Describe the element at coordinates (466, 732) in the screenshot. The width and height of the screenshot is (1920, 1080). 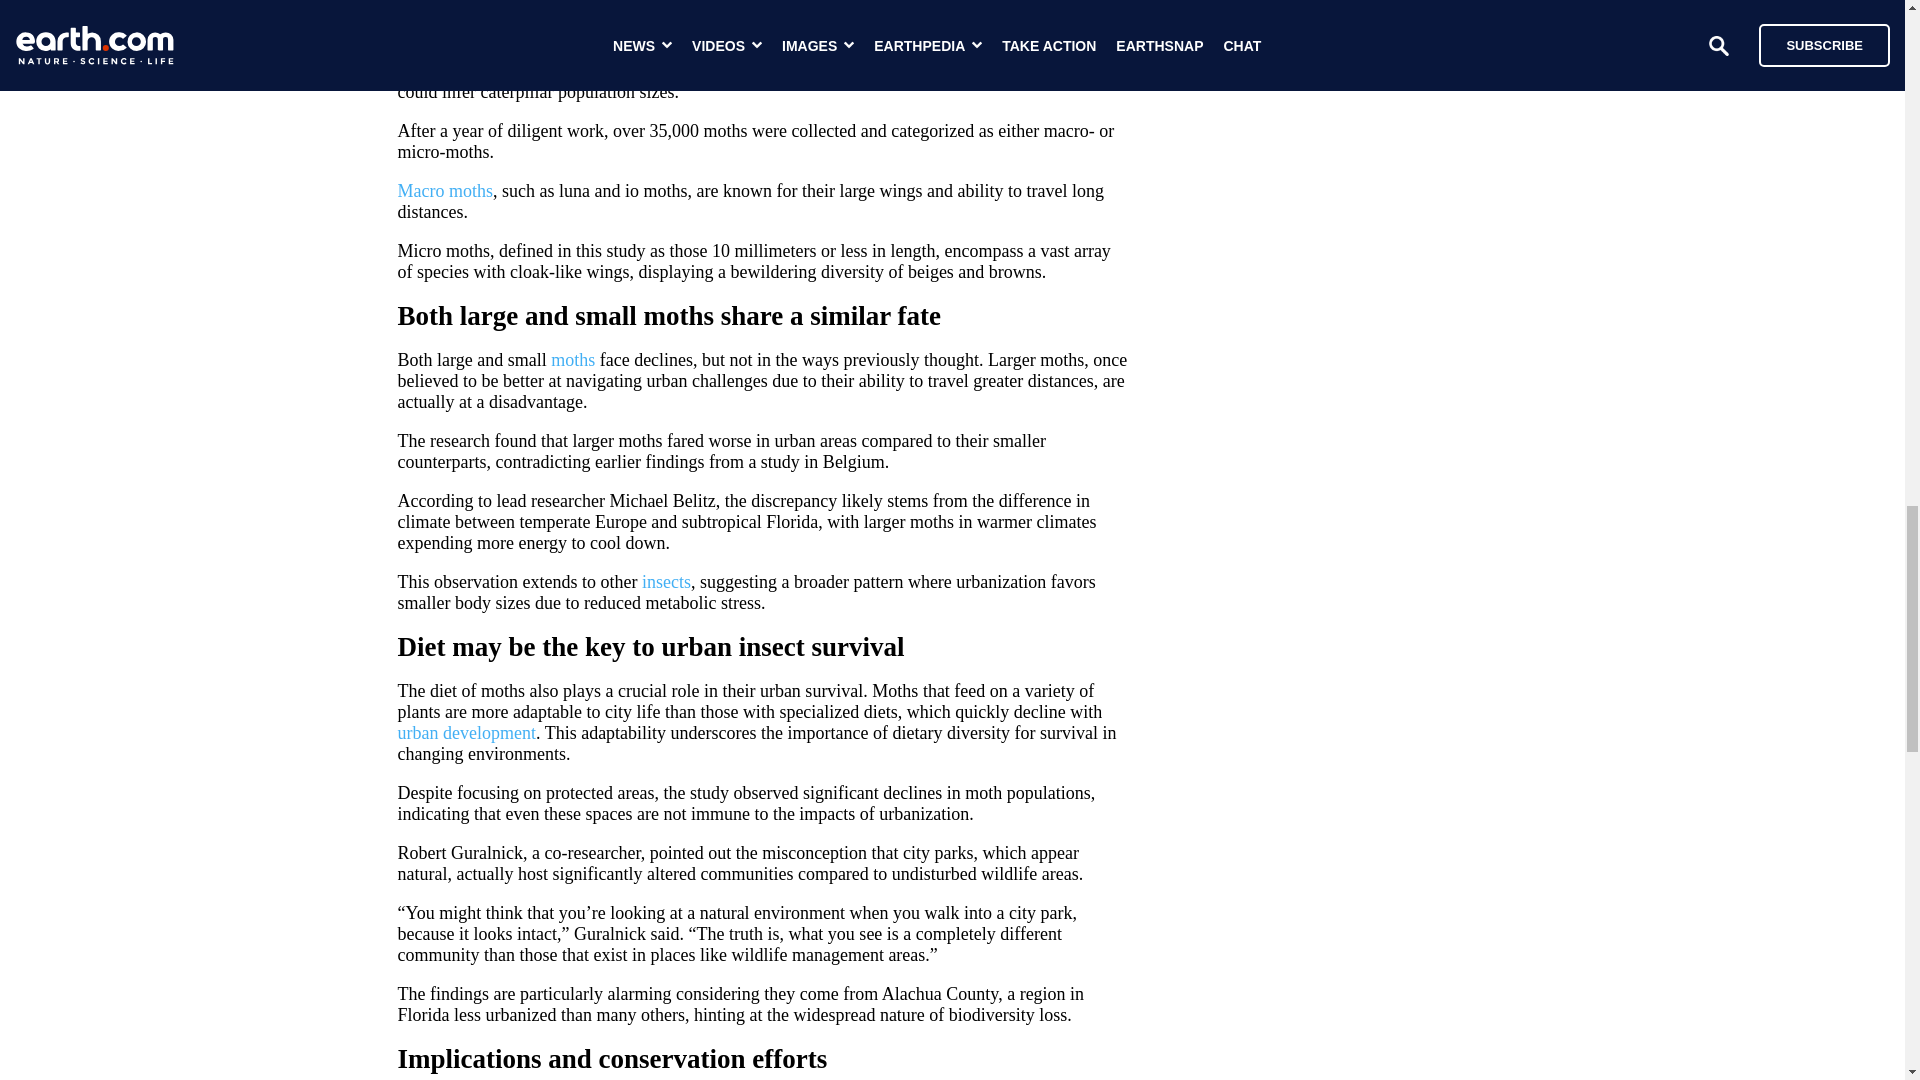
I see `urban development` at that location.